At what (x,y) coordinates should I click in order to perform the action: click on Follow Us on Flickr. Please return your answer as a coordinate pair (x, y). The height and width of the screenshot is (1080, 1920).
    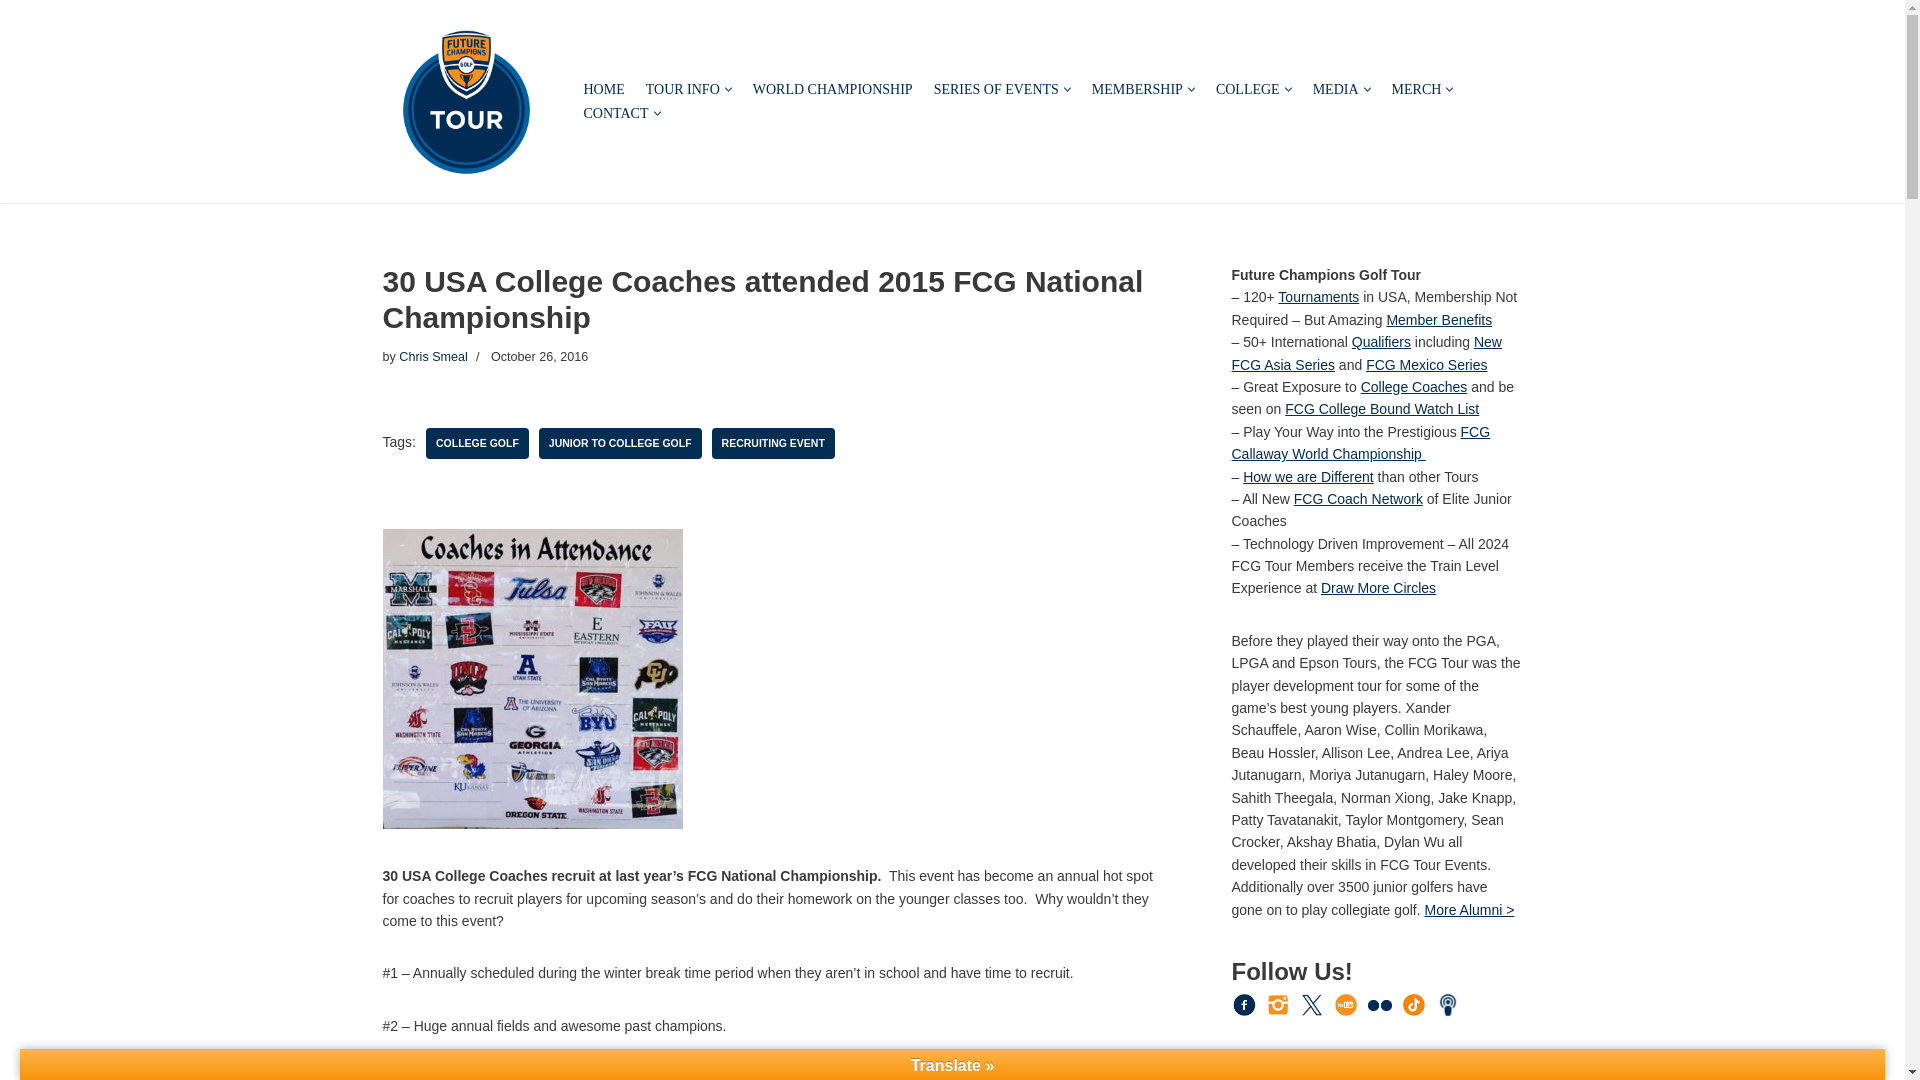
    Looking at the image, I should click on (1380, 1005).